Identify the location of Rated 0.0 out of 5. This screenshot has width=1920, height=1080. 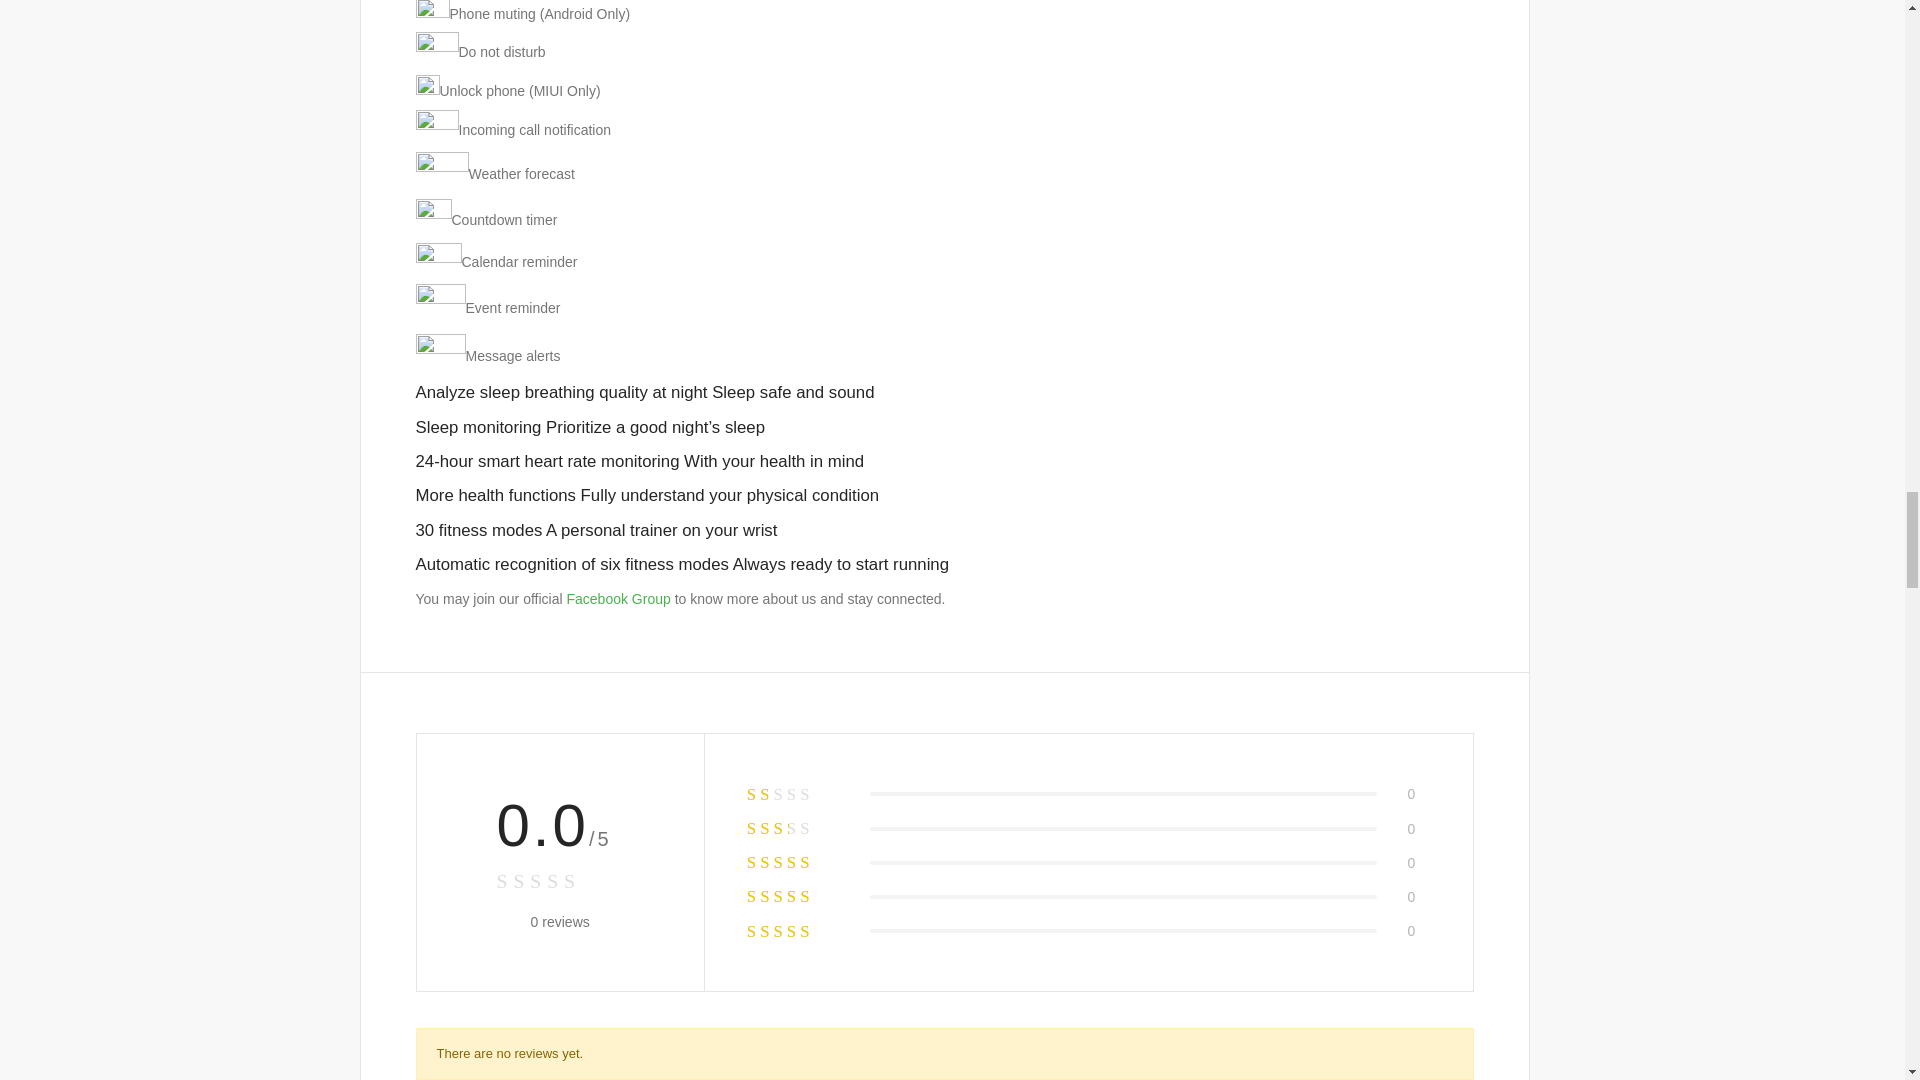
(558, 882).